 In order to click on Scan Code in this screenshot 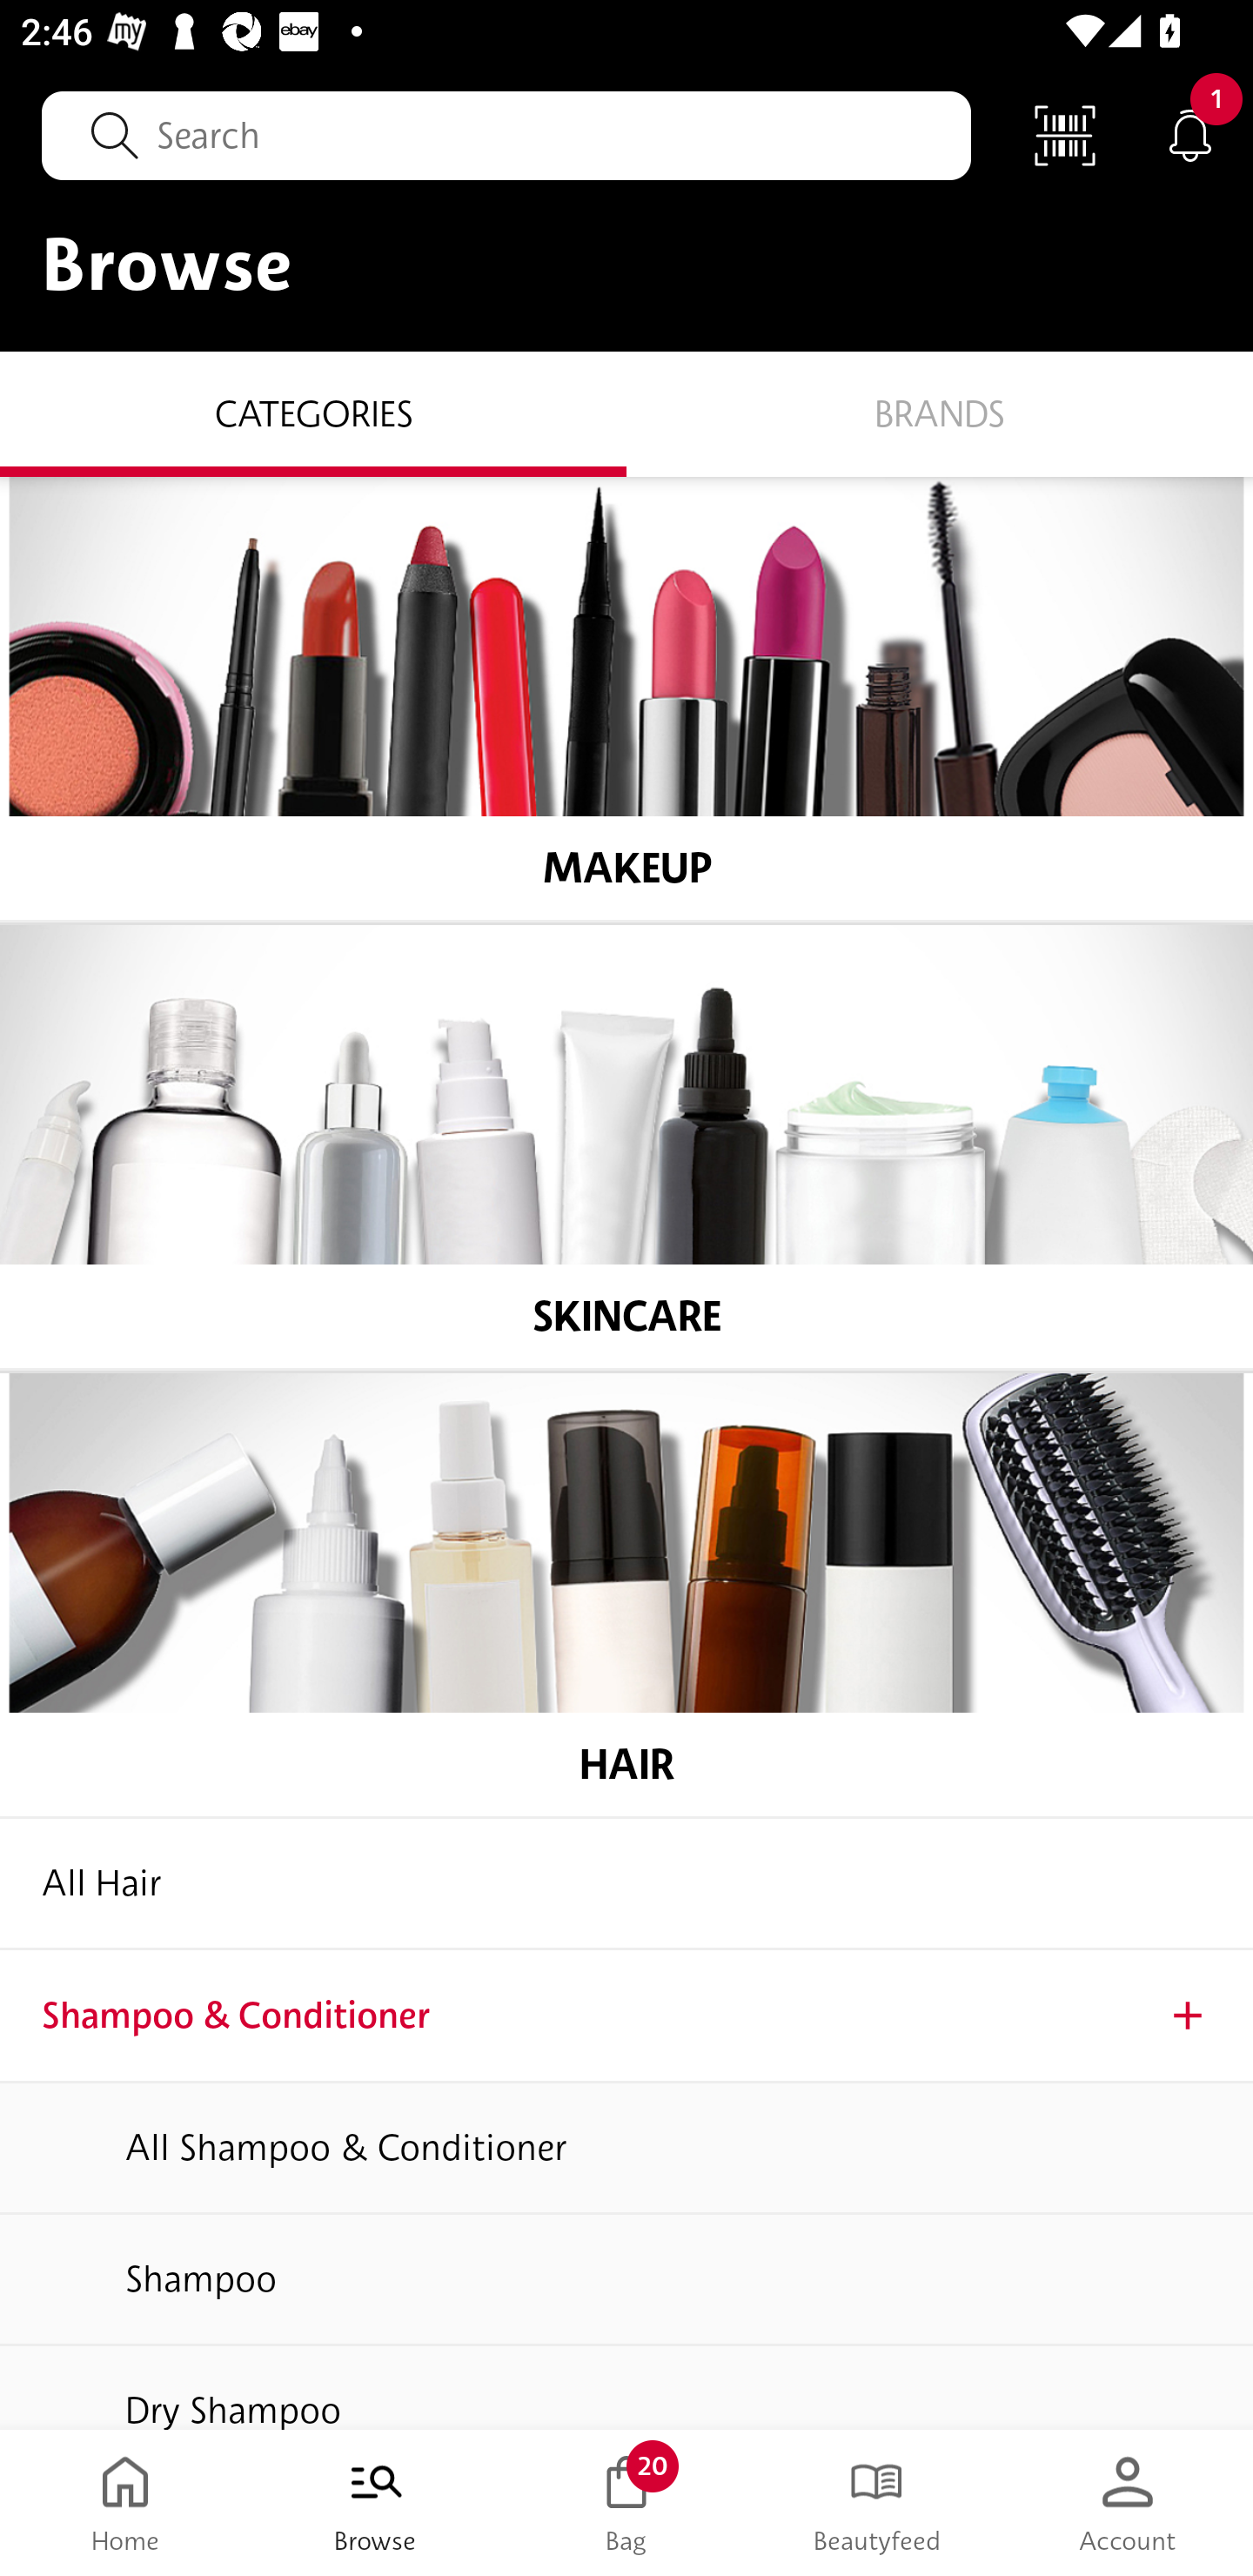, I will do `click(1065, 134)`.